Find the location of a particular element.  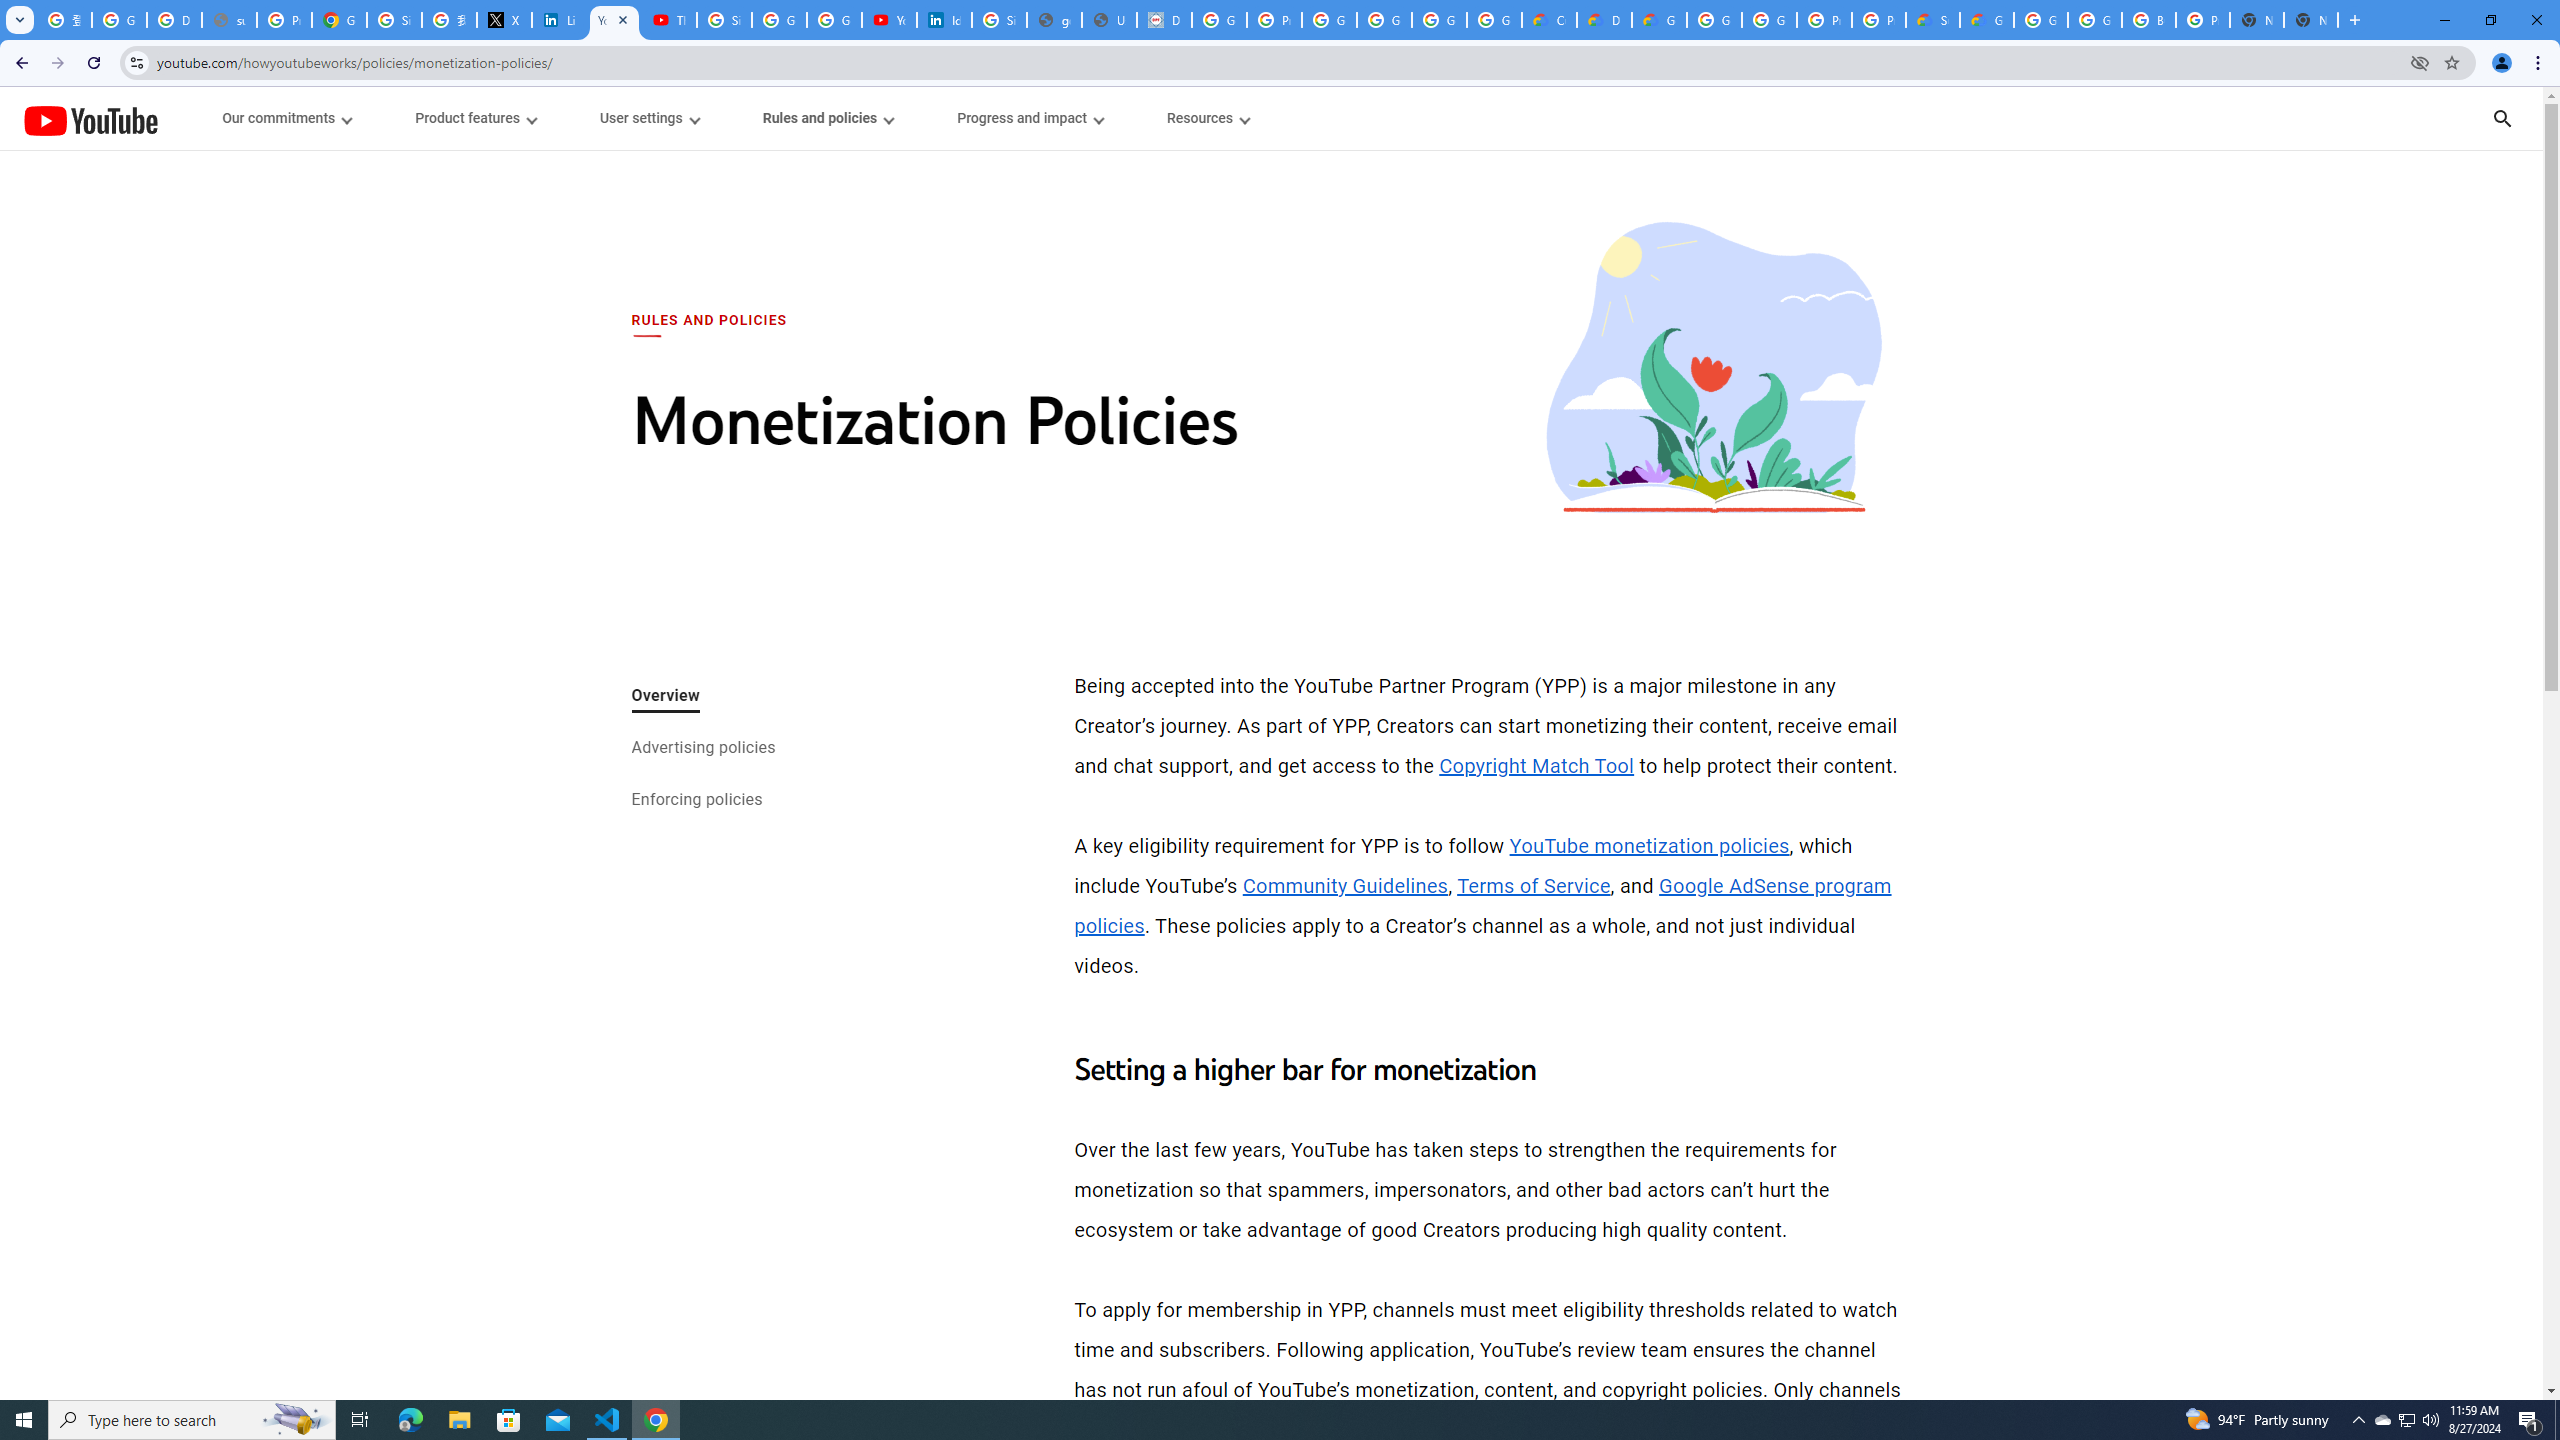

Google Workspace - Specific Terms is located at coordinates (1440, 20).